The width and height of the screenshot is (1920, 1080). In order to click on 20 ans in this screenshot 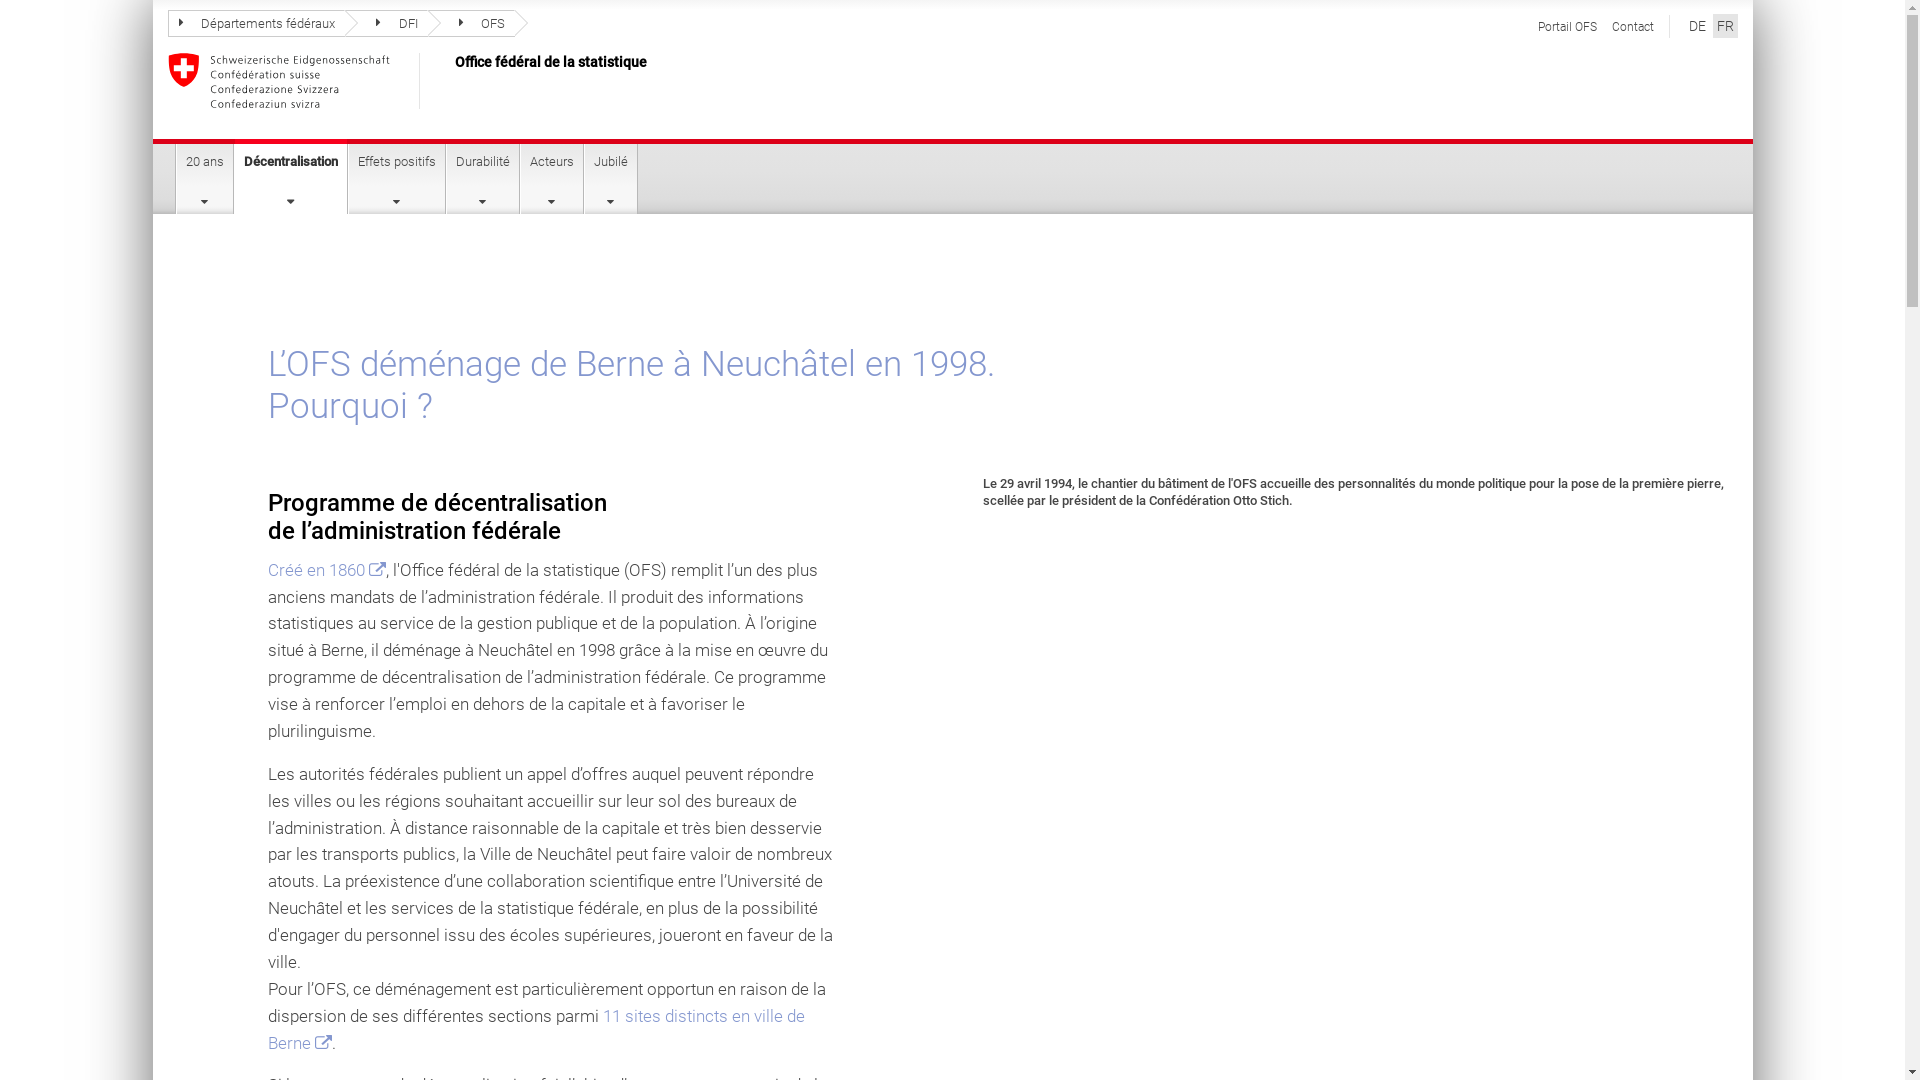, I will do `click(205, 179)`.